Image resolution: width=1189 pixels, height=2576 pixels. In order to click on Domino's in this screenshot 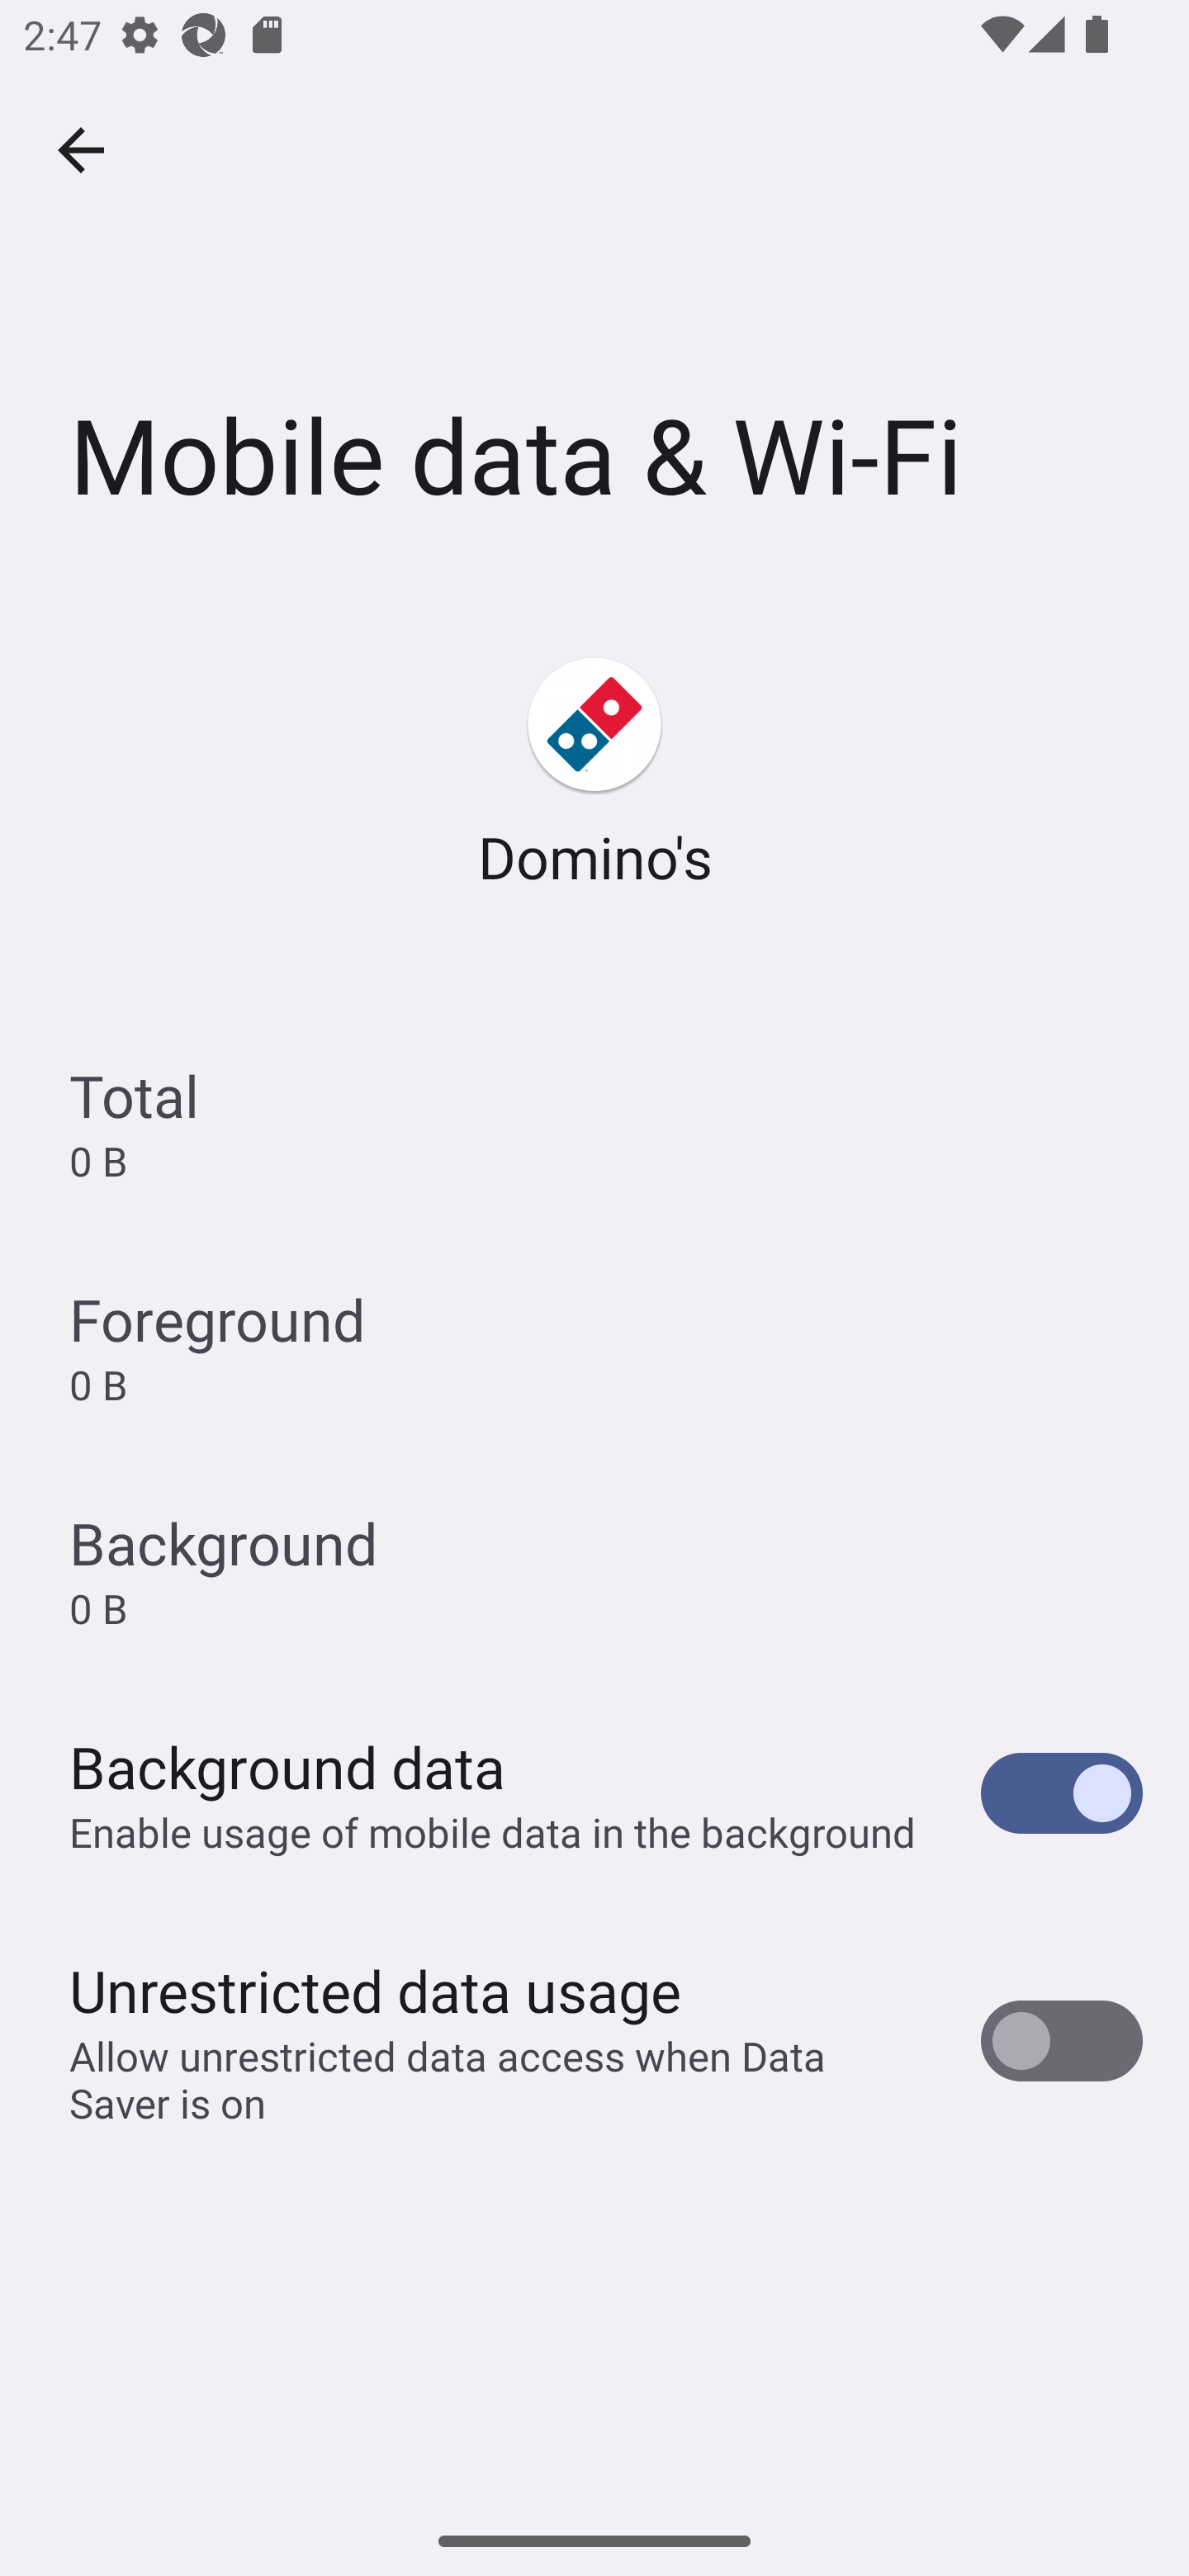, I will do `click(594, 774)`.